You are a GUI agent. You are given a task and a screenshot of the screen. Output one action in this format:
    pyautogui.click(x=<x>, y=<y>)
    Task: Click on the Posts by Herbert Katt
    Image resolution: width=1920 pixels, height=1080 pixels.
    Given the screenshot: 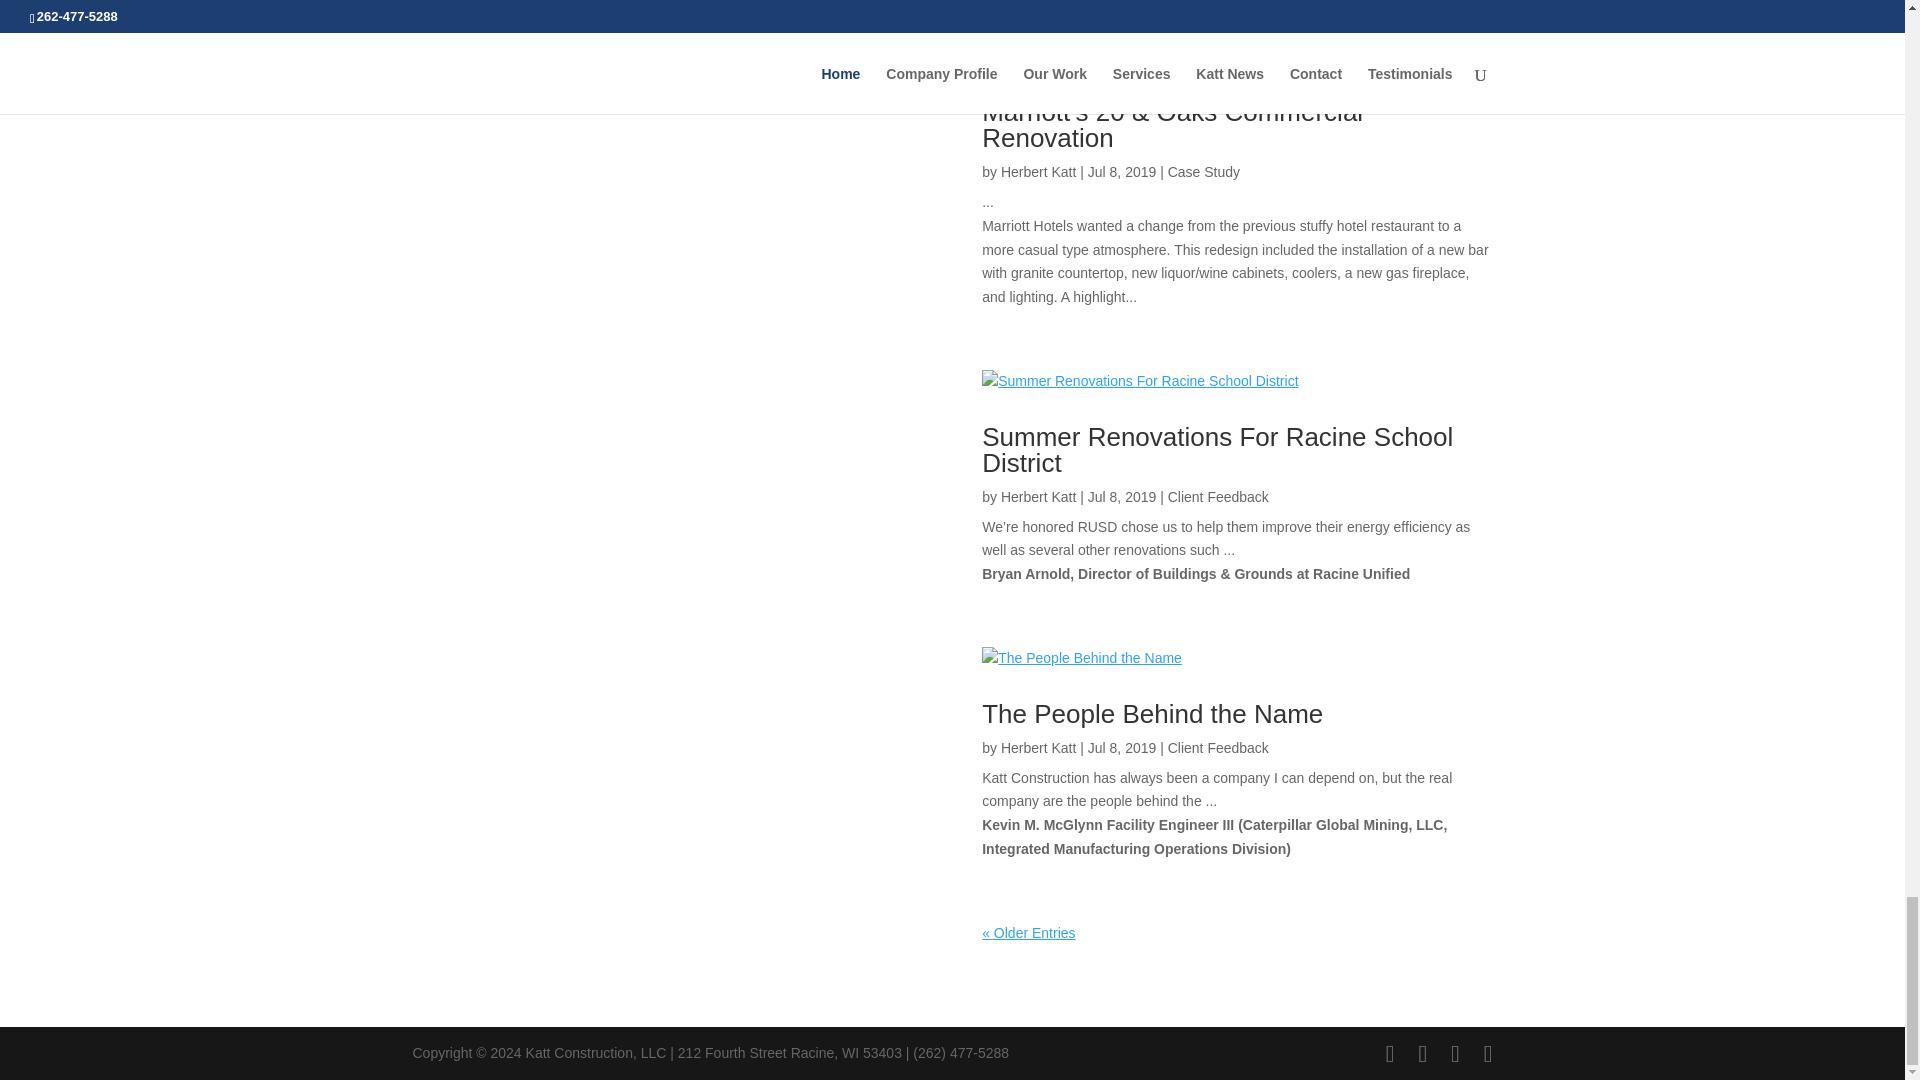 What is the action you would take?
    pyautogui.click(x=1038, y=748)
    